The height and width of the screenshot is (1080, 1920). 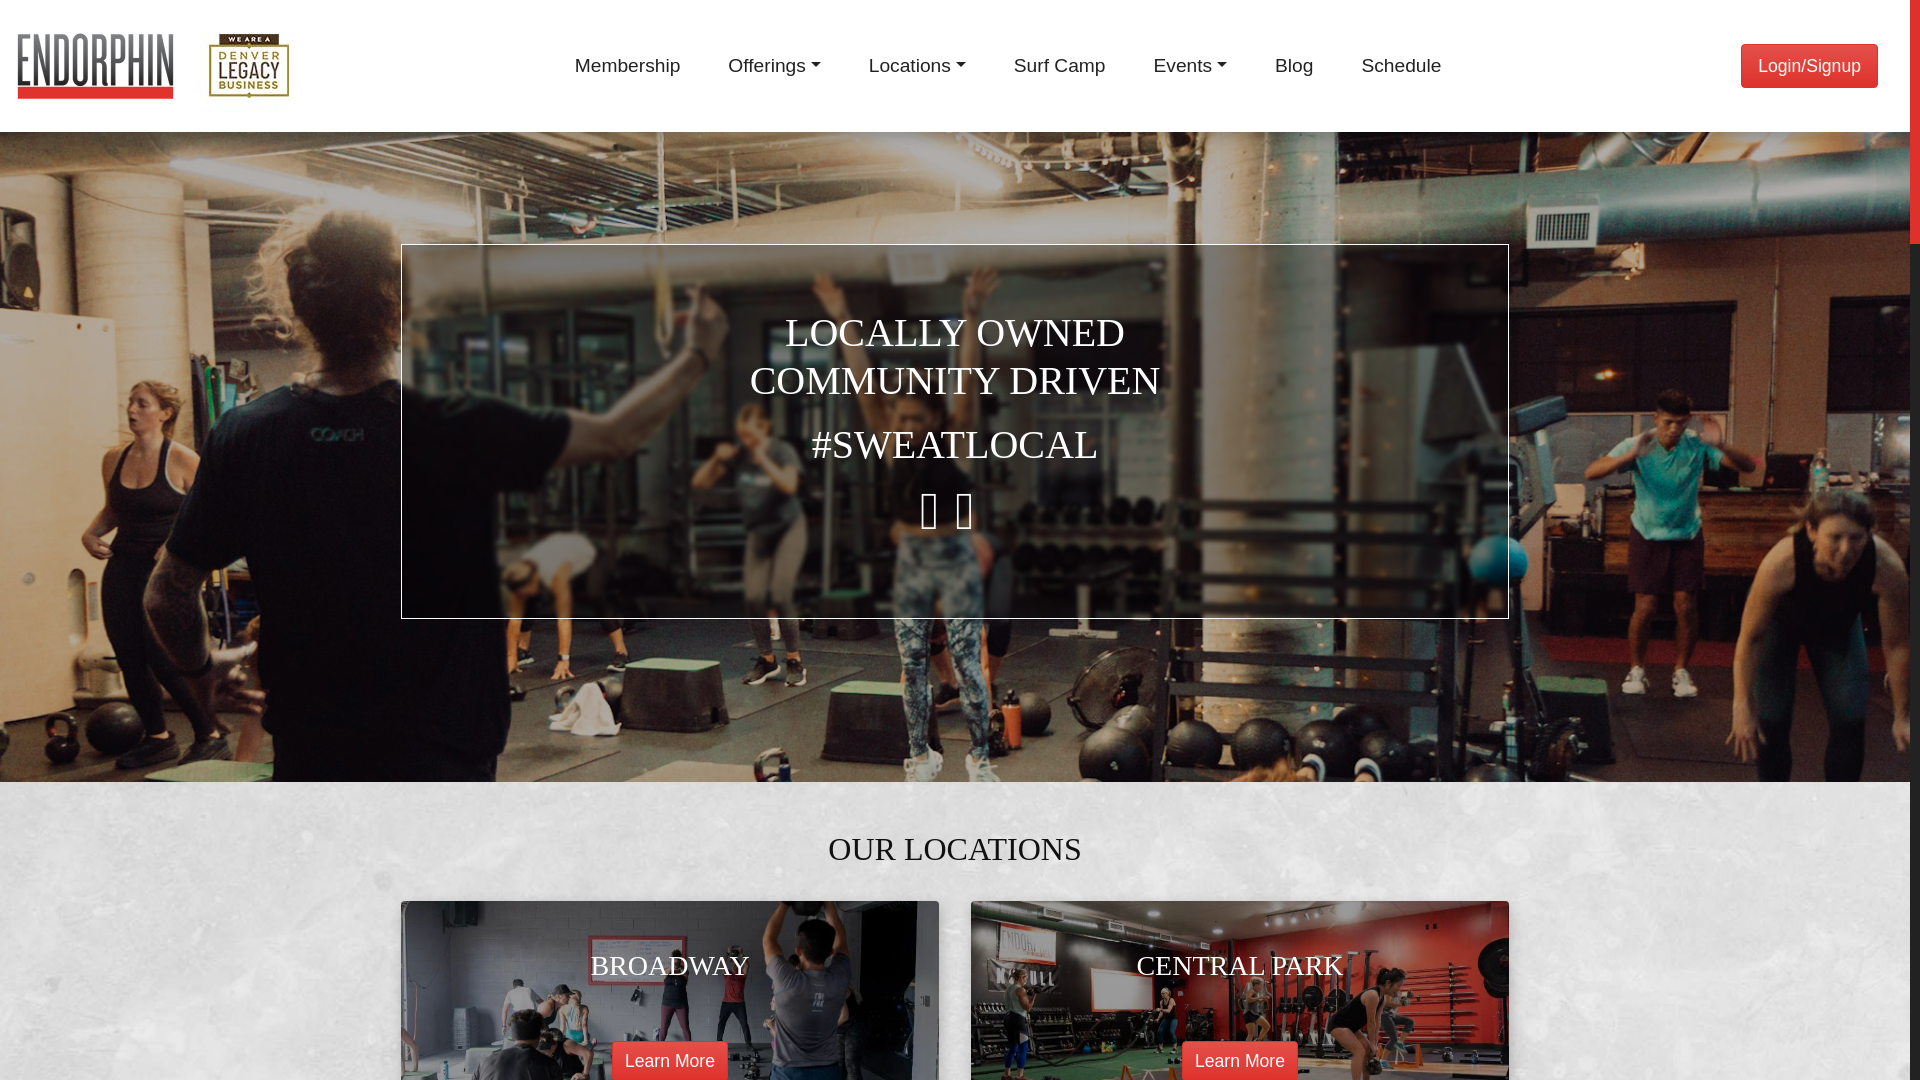 What do you see at coordinates (774, 66) in the screenshot?
I see `Offerings` at bounding box center [774, 66].